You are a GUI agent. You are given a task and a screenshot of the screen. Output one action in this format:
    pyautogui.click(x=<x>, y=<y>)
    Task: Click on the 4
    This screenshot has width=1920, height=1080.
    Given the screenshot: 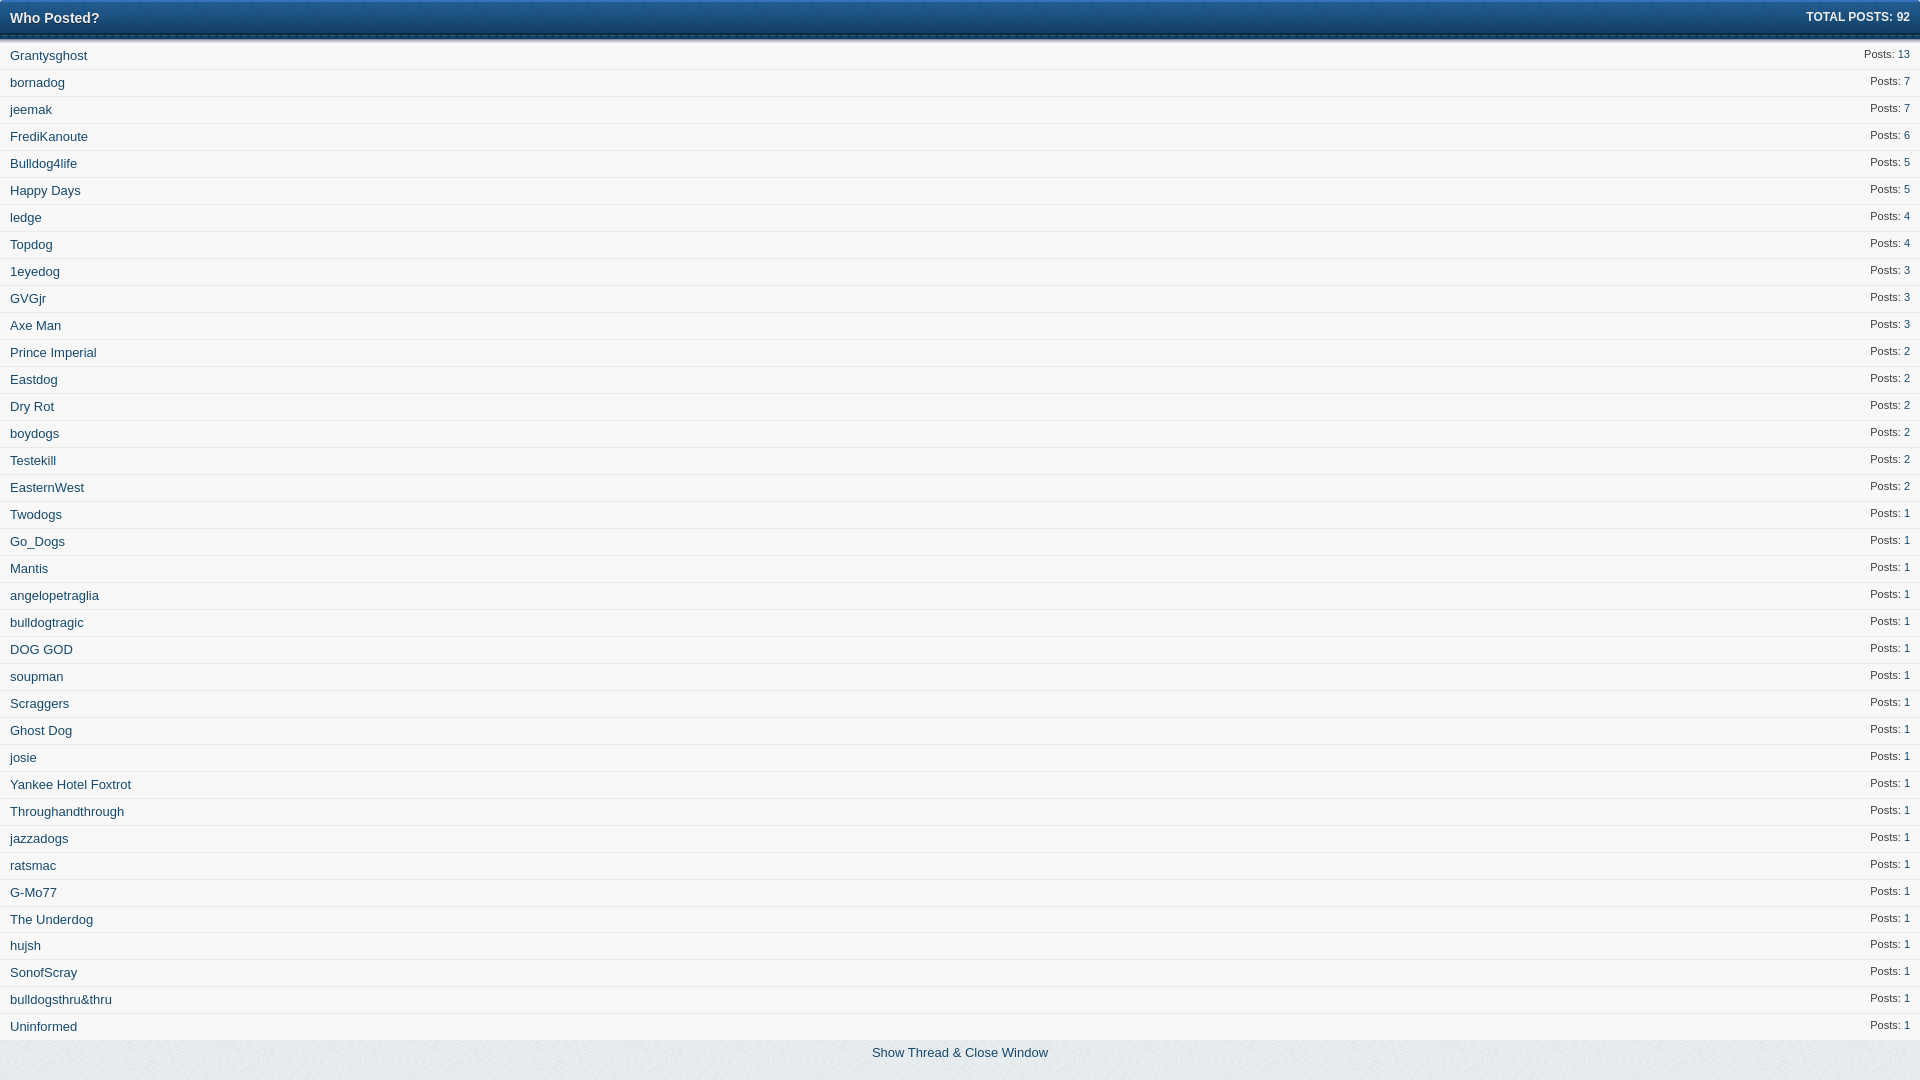 What is the action you would take?
    pyautogui.click(x=1907, y=243)
    